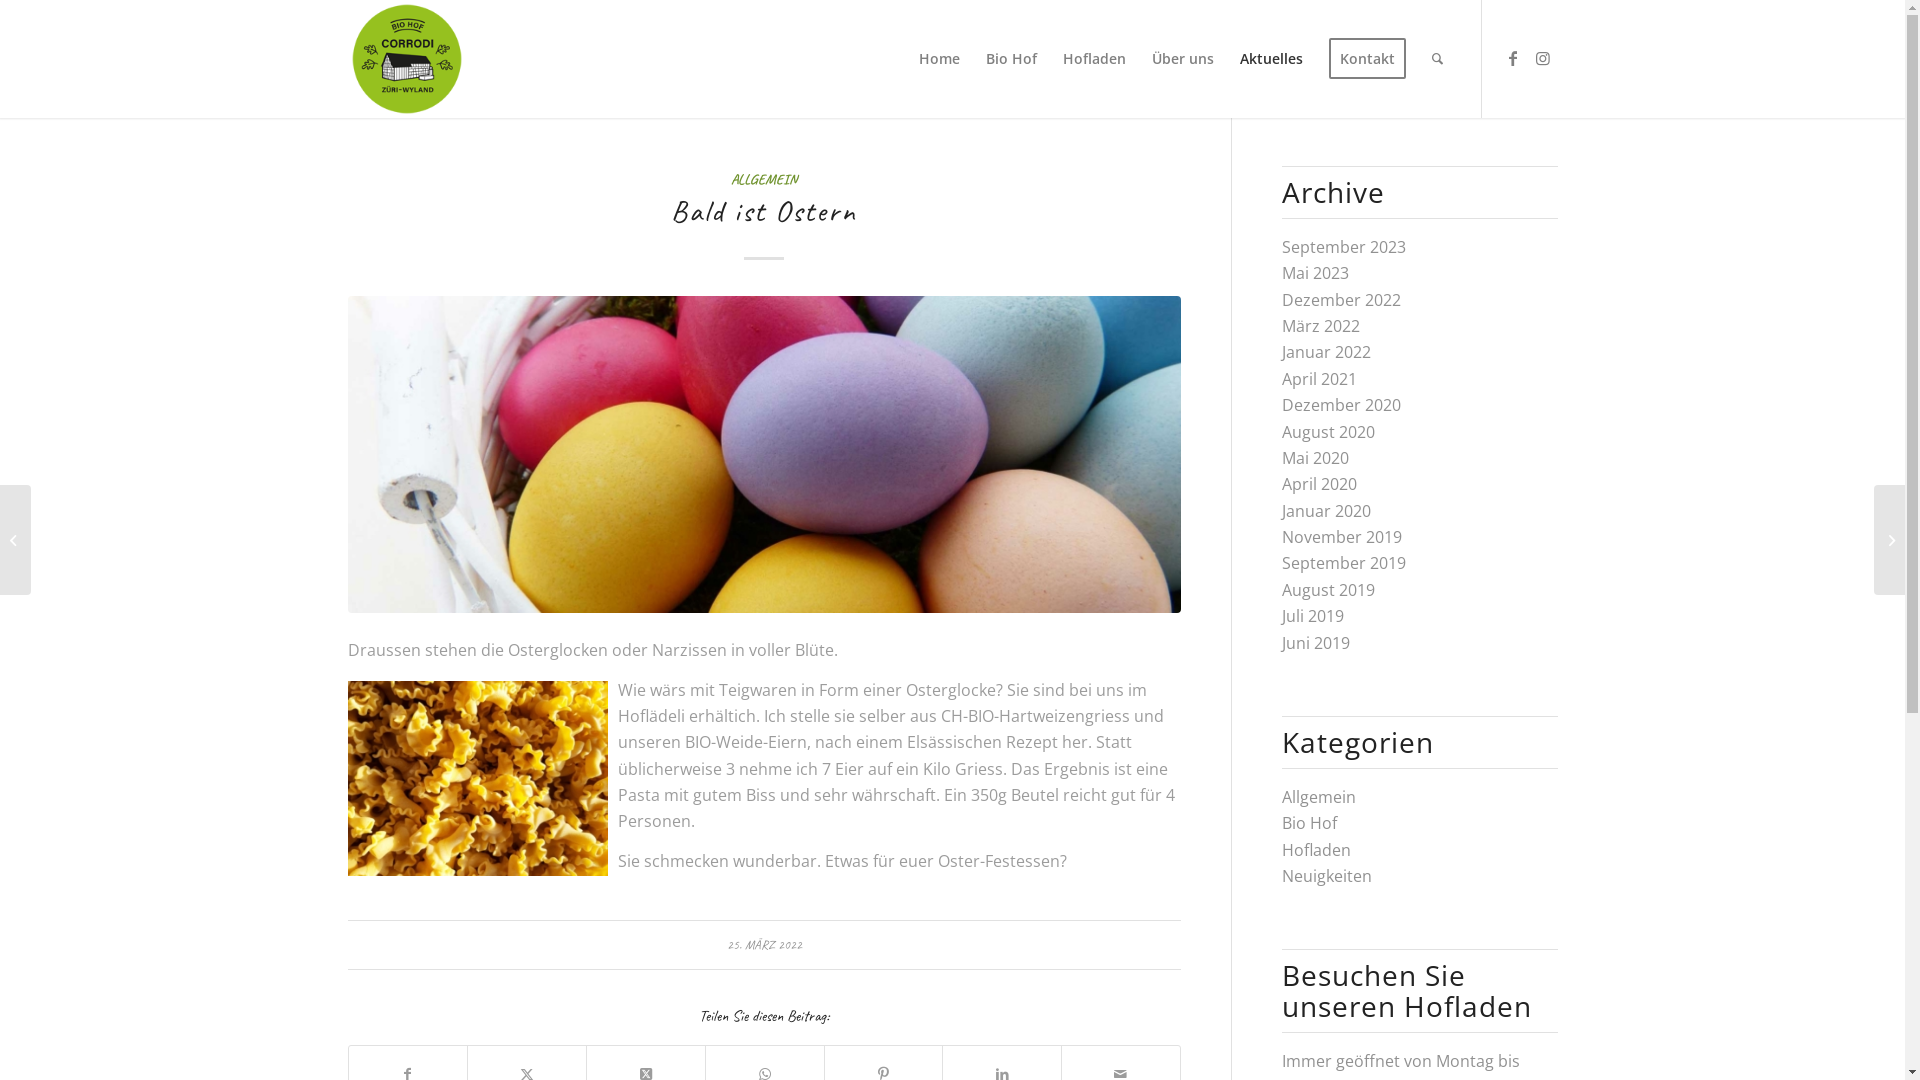  What do you see at coordinates (1328, 590) in the screenshot?
I see `August 2019` at bounding box center [1328, 590].